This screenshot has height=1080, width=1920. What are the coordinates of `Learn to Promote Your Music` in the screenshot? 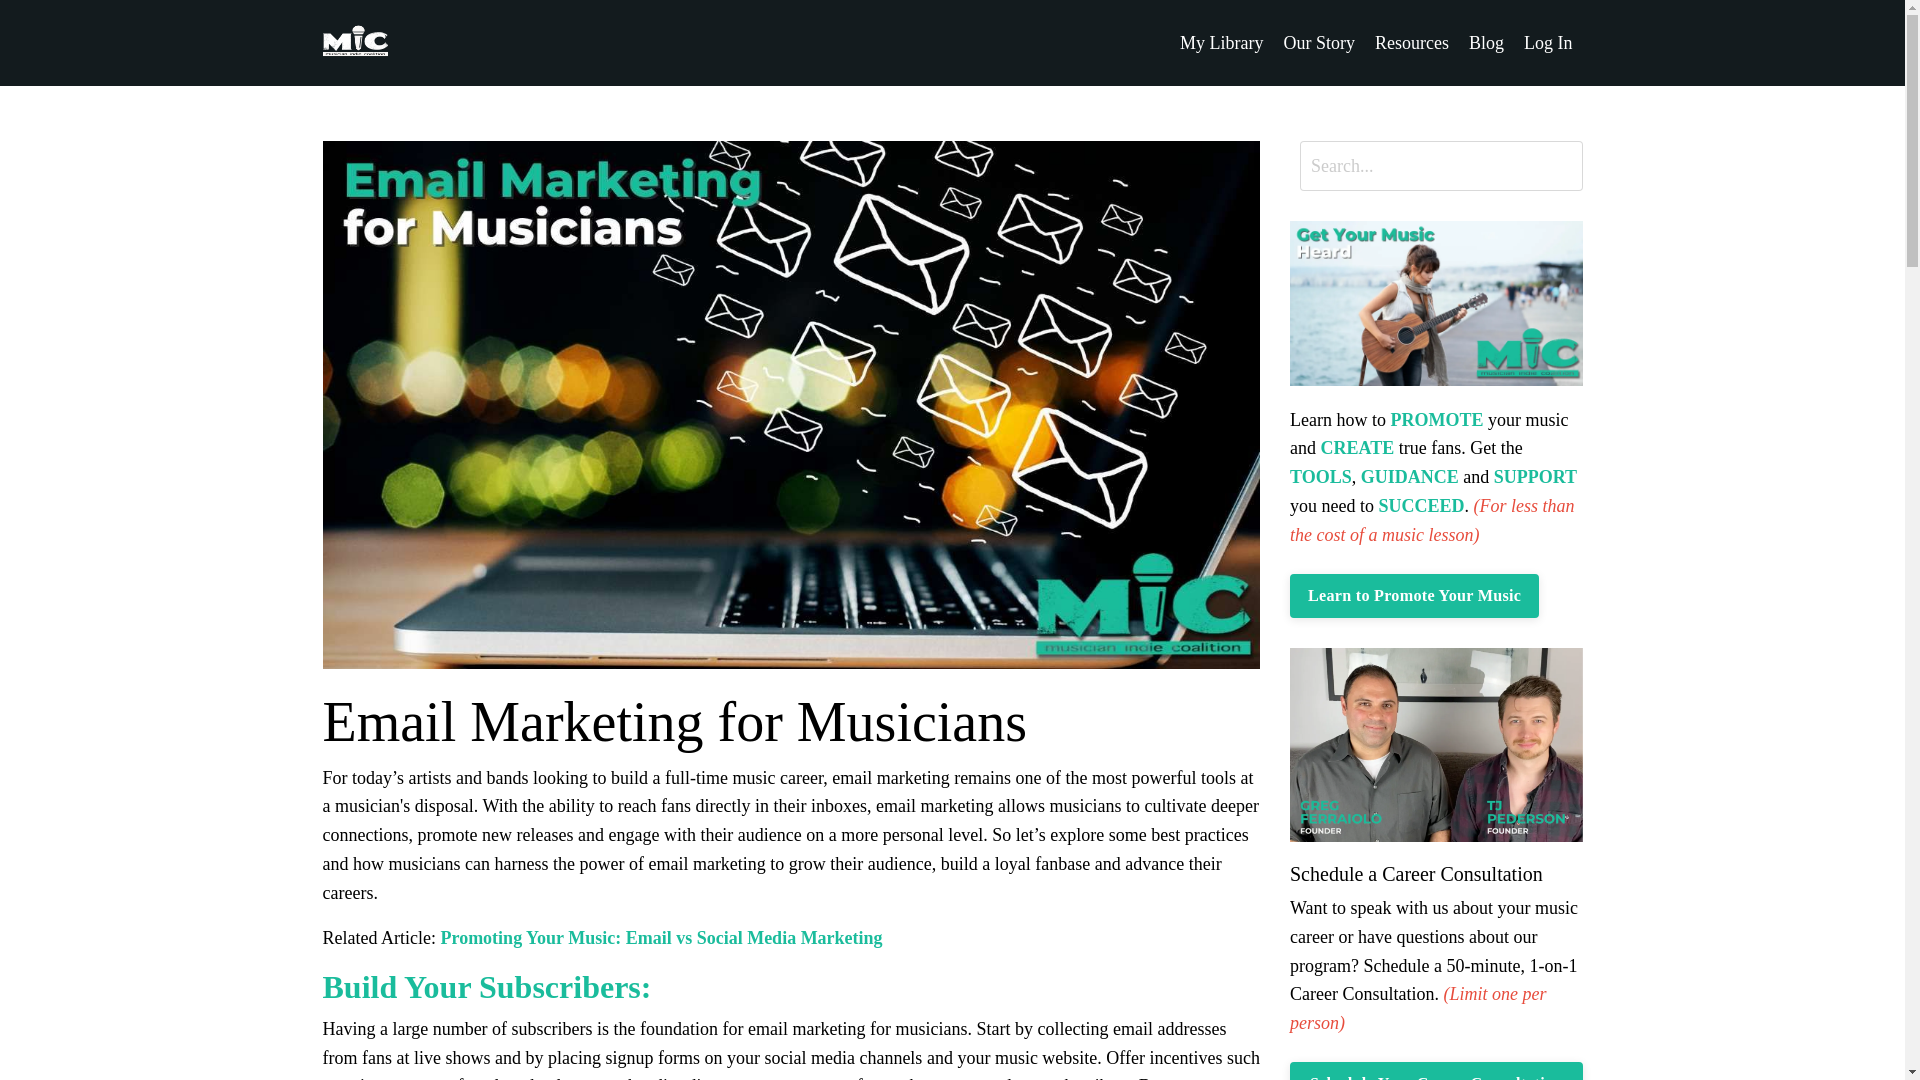 It's located at (1414, 595).